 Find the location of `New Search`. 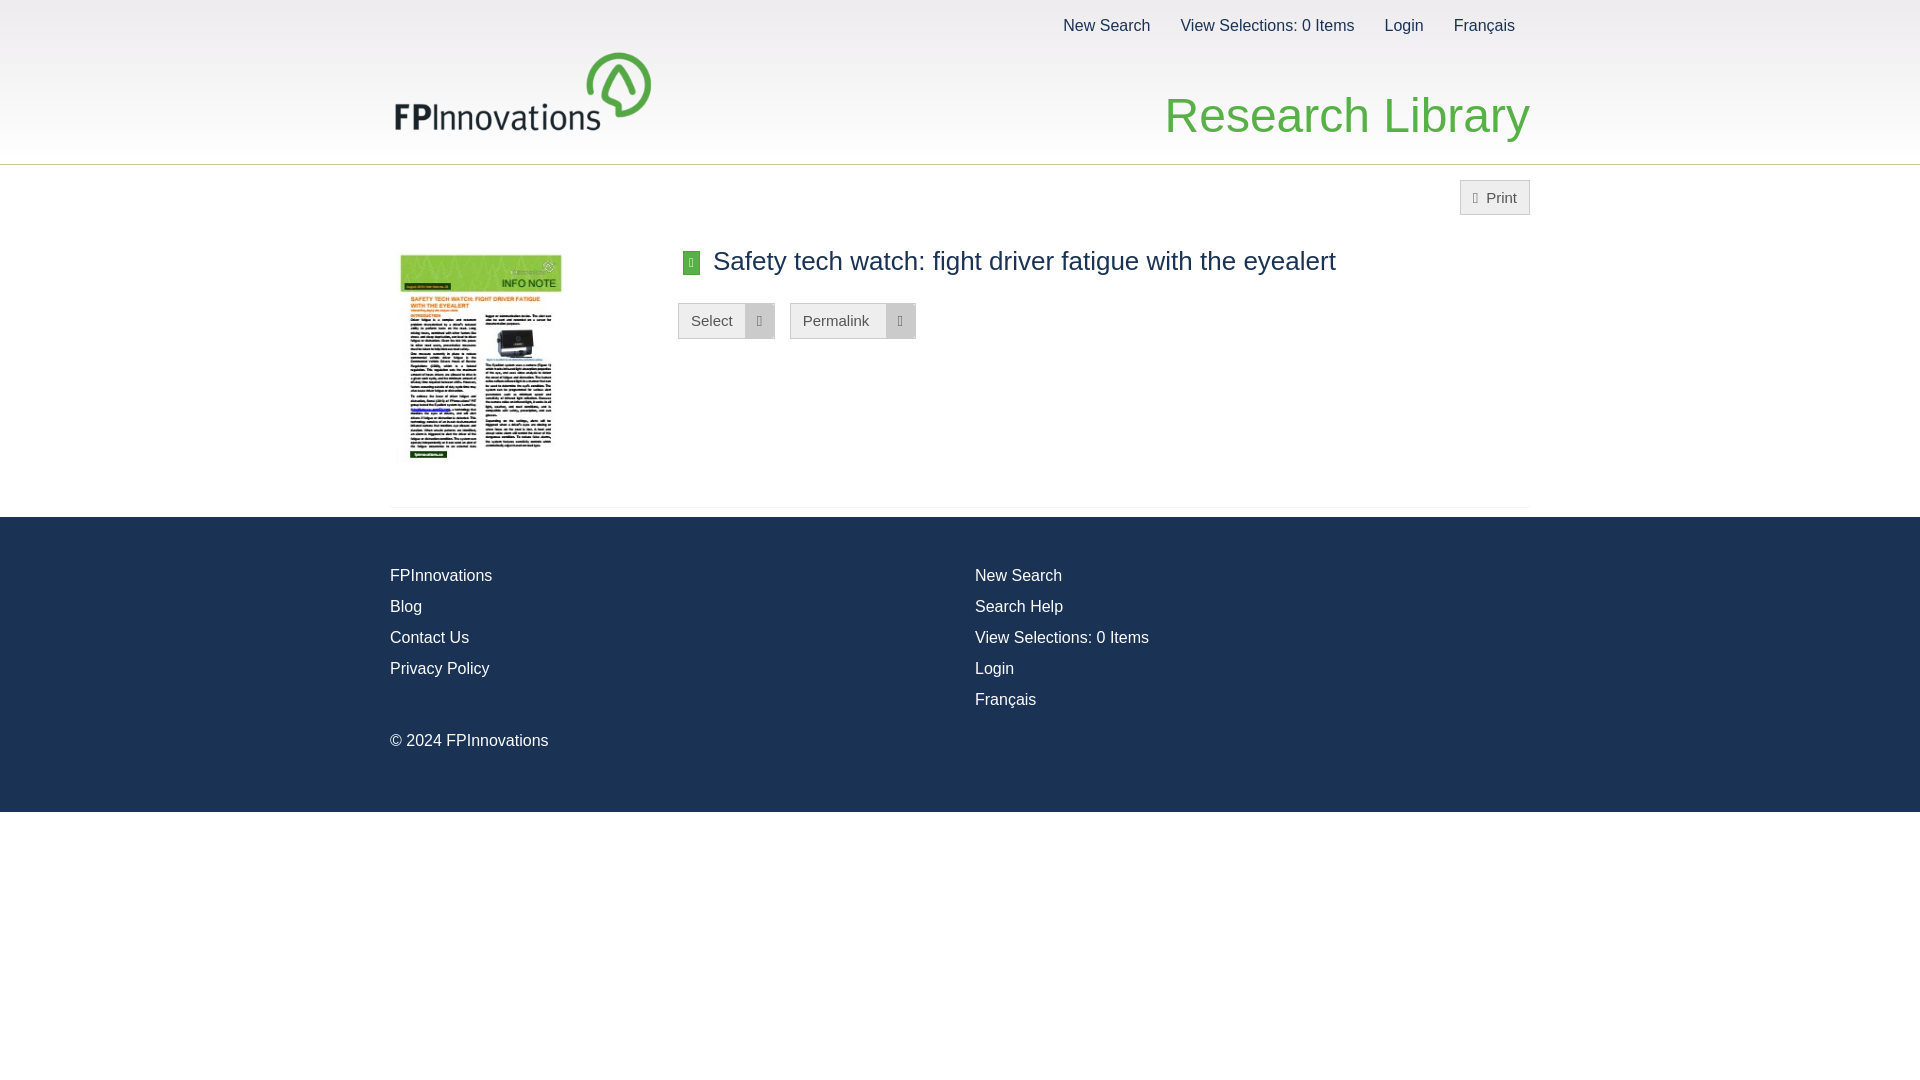

New Search is located at coordinates (1106, 24).